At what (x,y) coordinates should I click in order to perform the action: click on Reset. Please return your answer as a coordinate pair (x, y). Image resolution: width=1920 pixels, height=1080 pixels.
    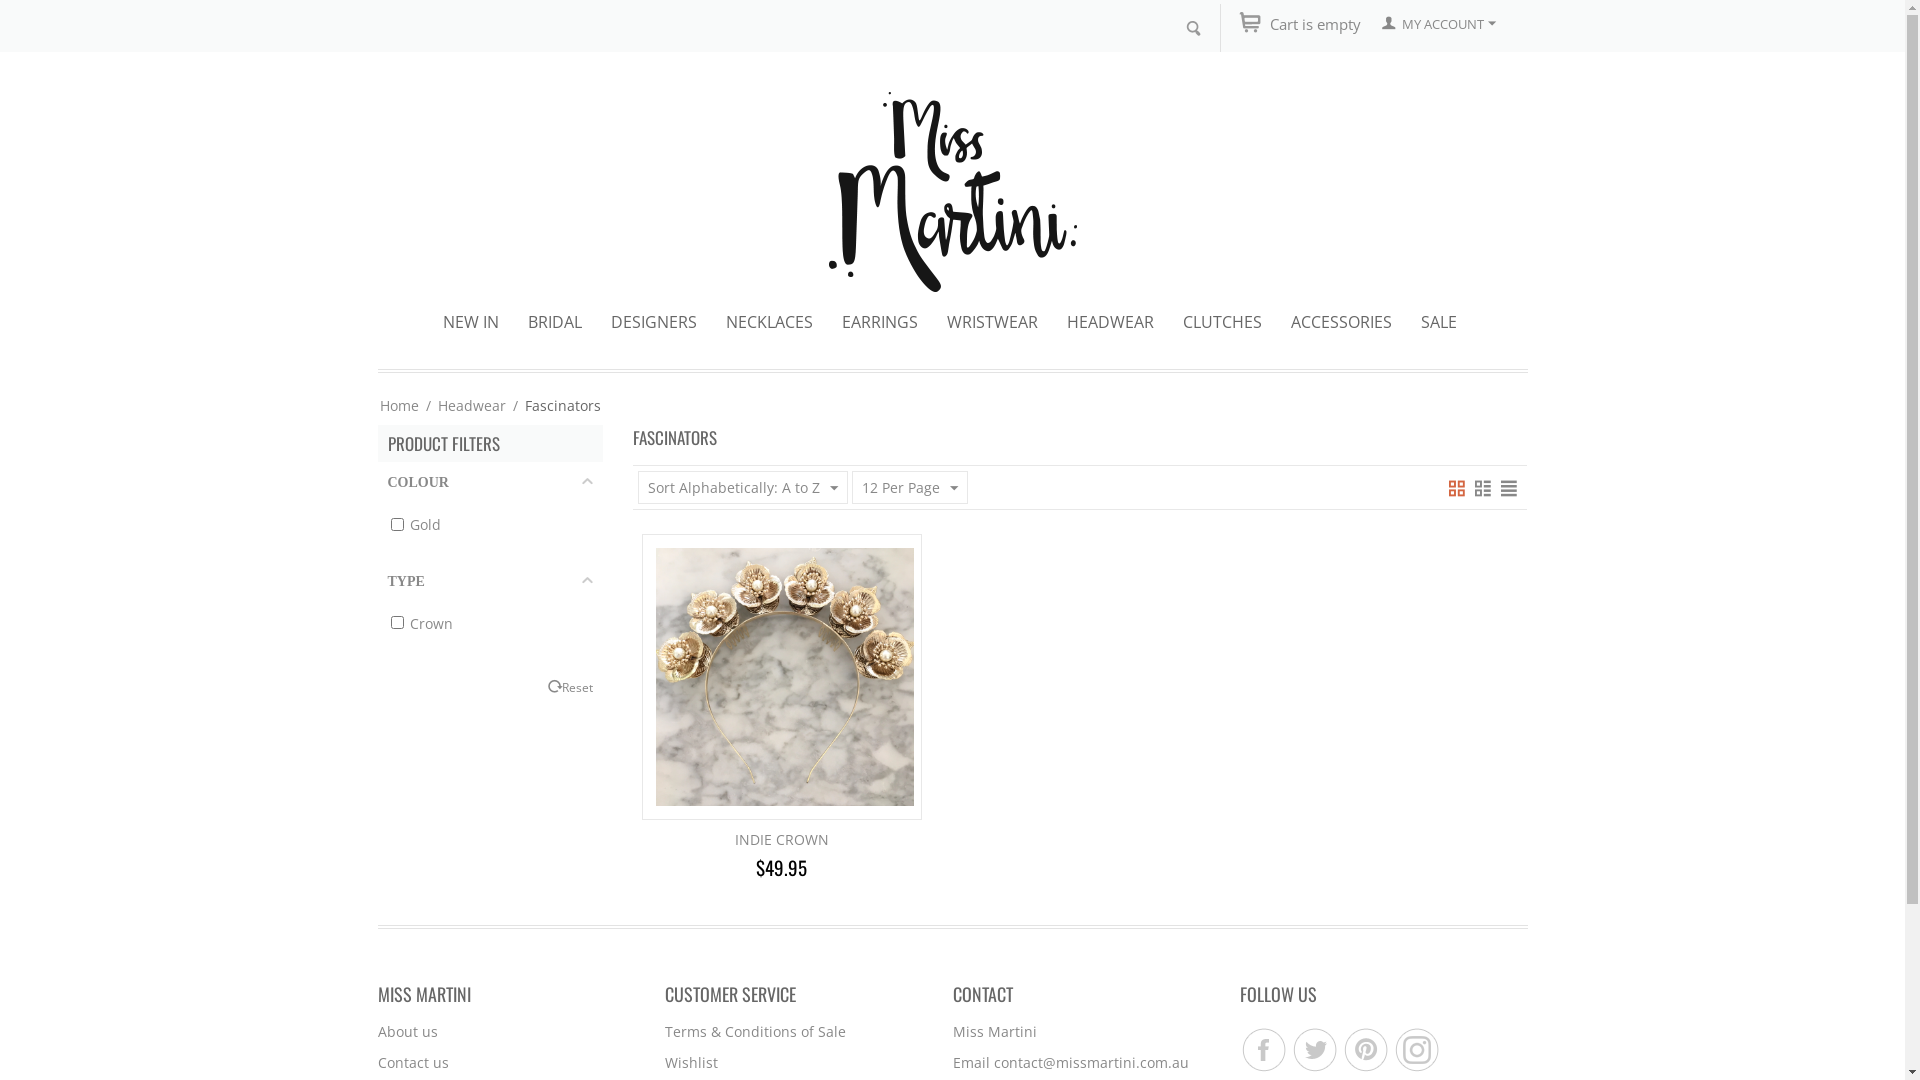
    Looking at the image, I should click on (578, 687).